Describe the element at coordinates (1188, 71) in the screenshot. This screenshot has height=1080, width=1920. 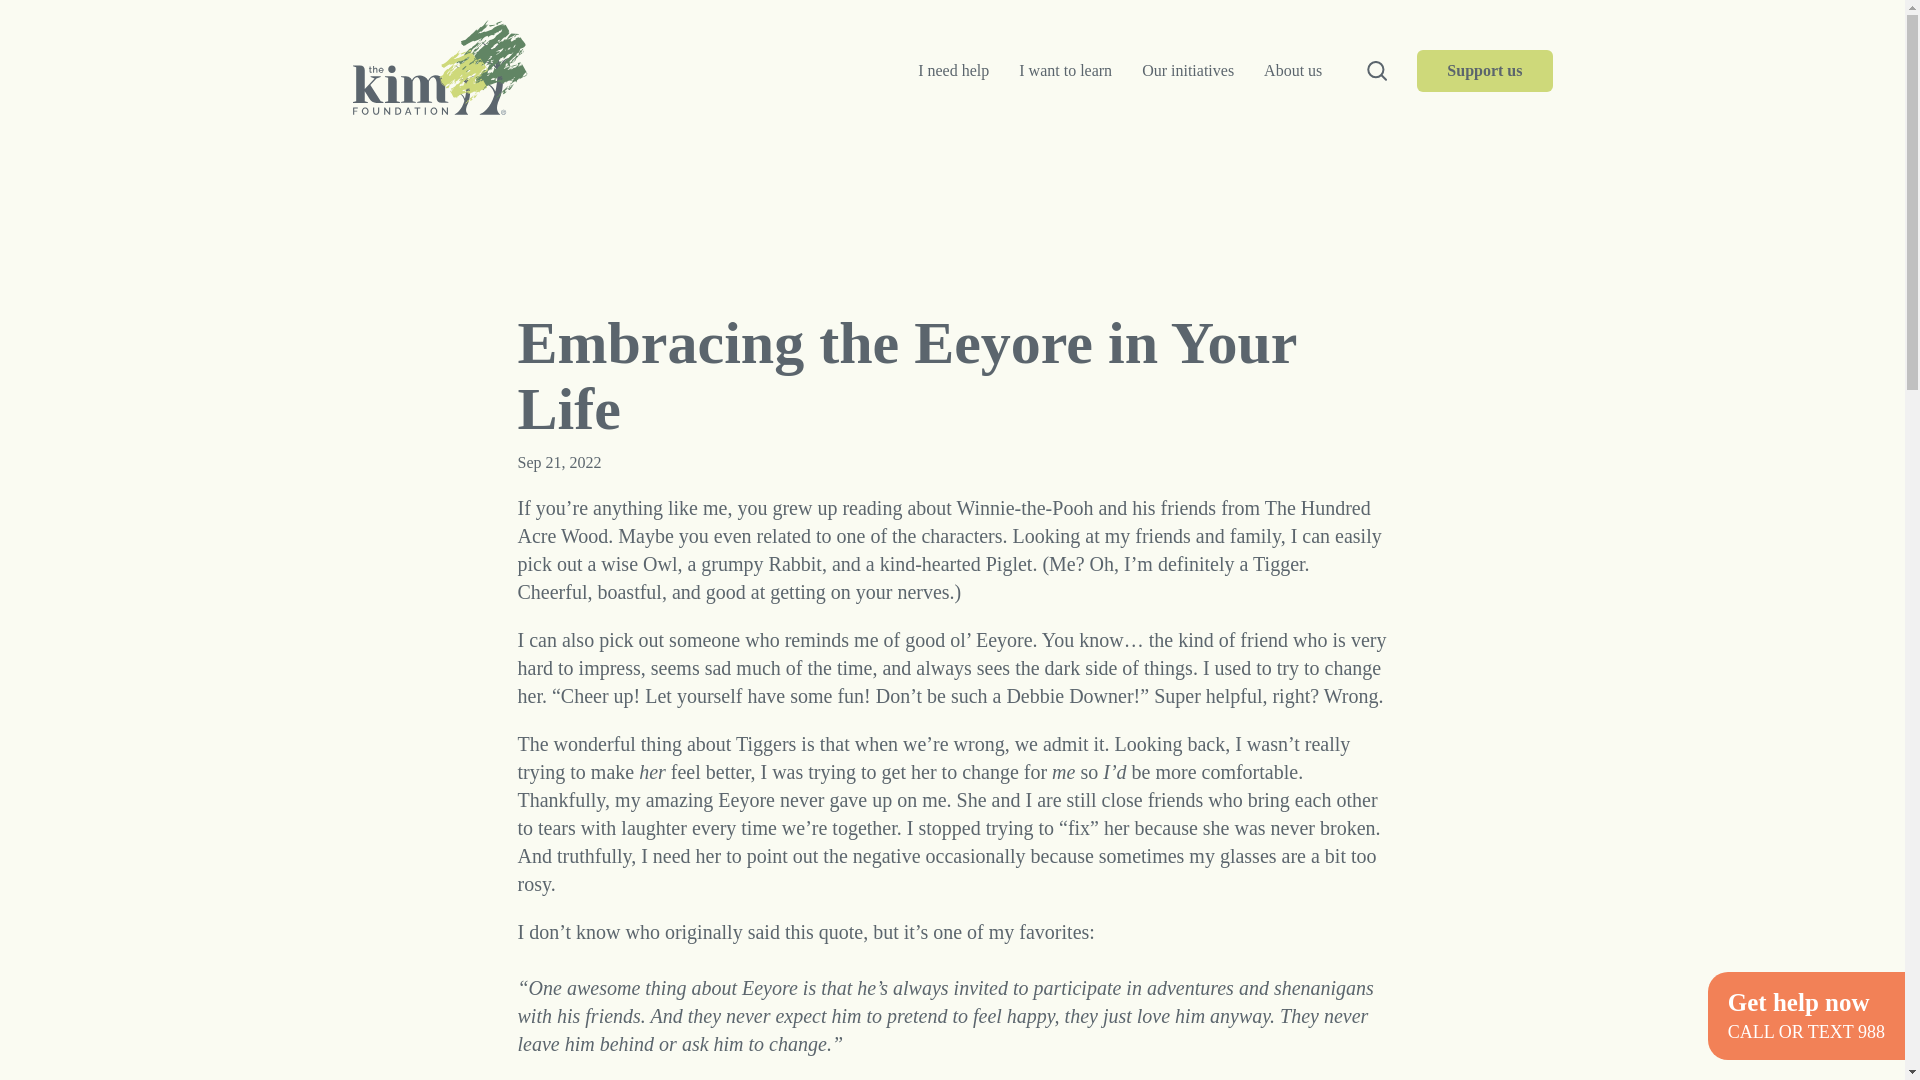
I see `Our initiatives` at that location.